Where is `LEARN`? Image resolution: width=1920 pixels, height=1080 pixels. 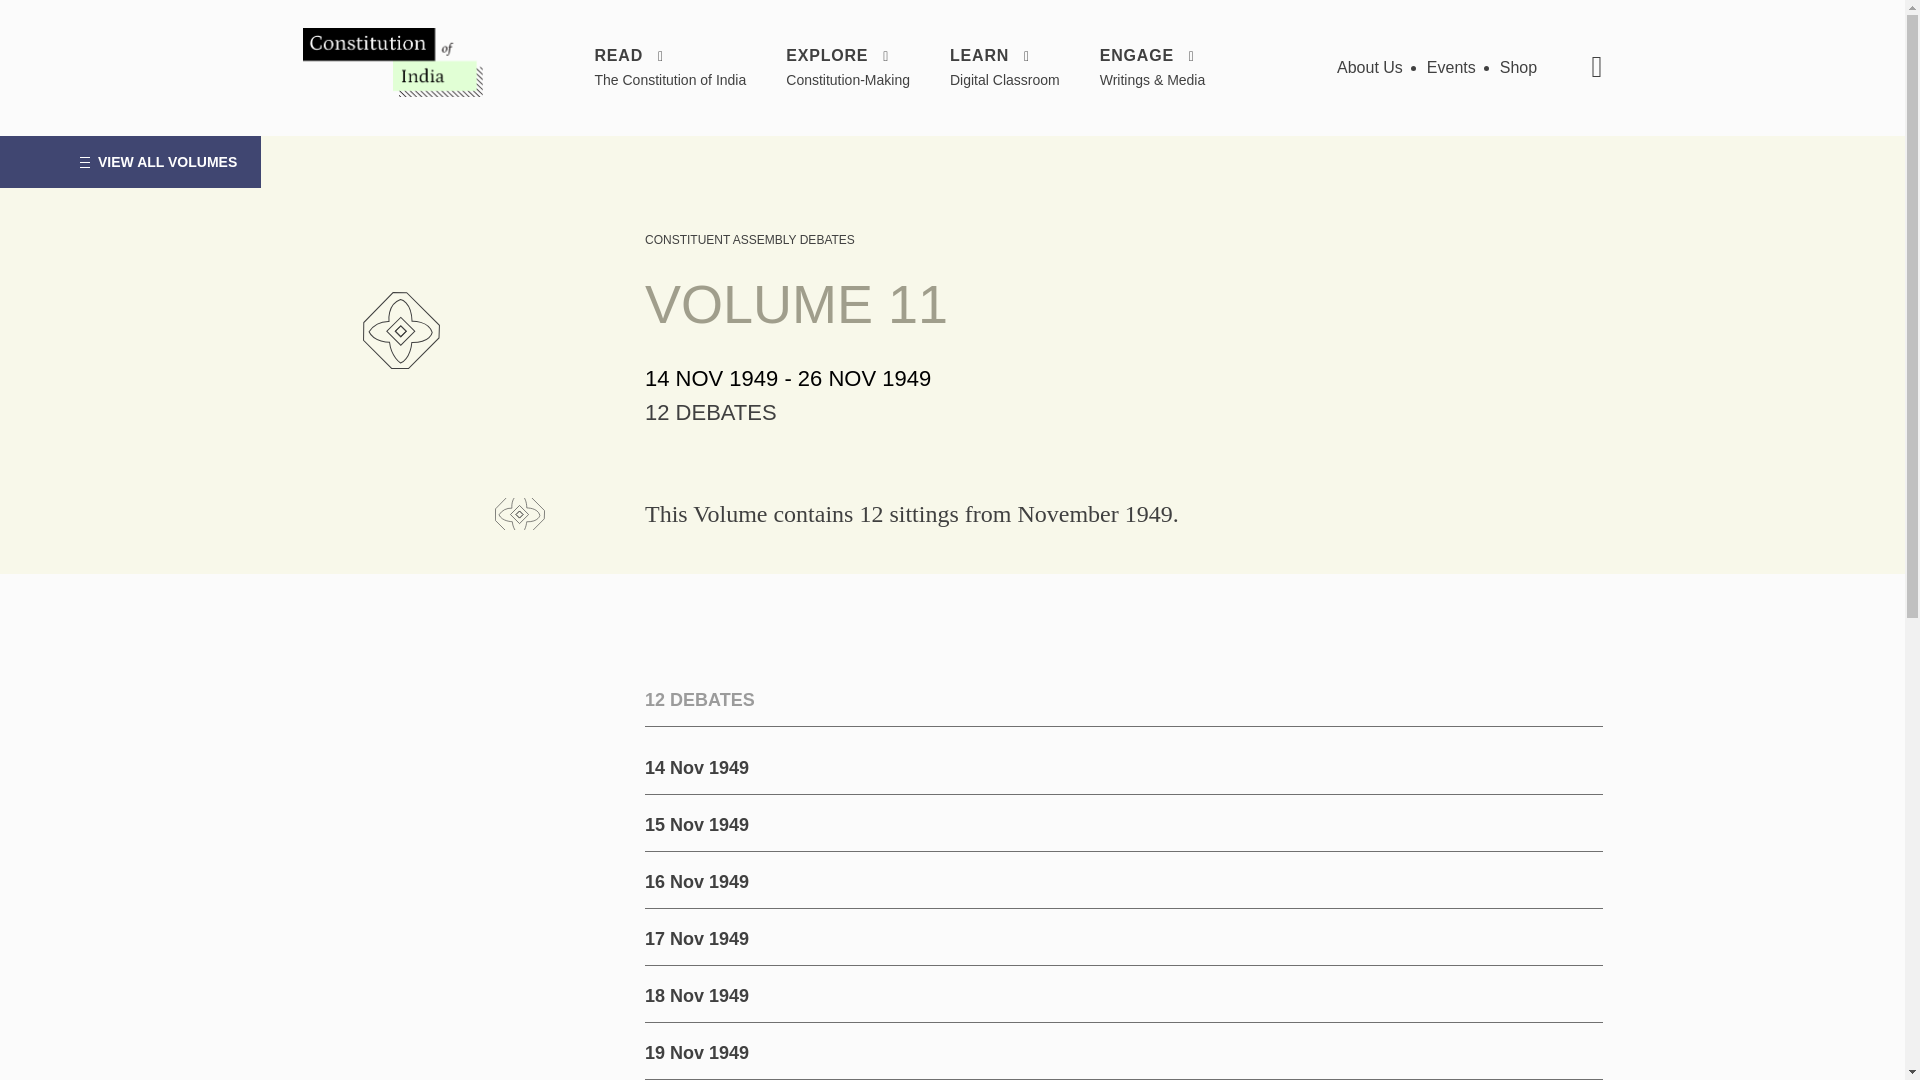
LEARN is located at coordinates (1004, 56).